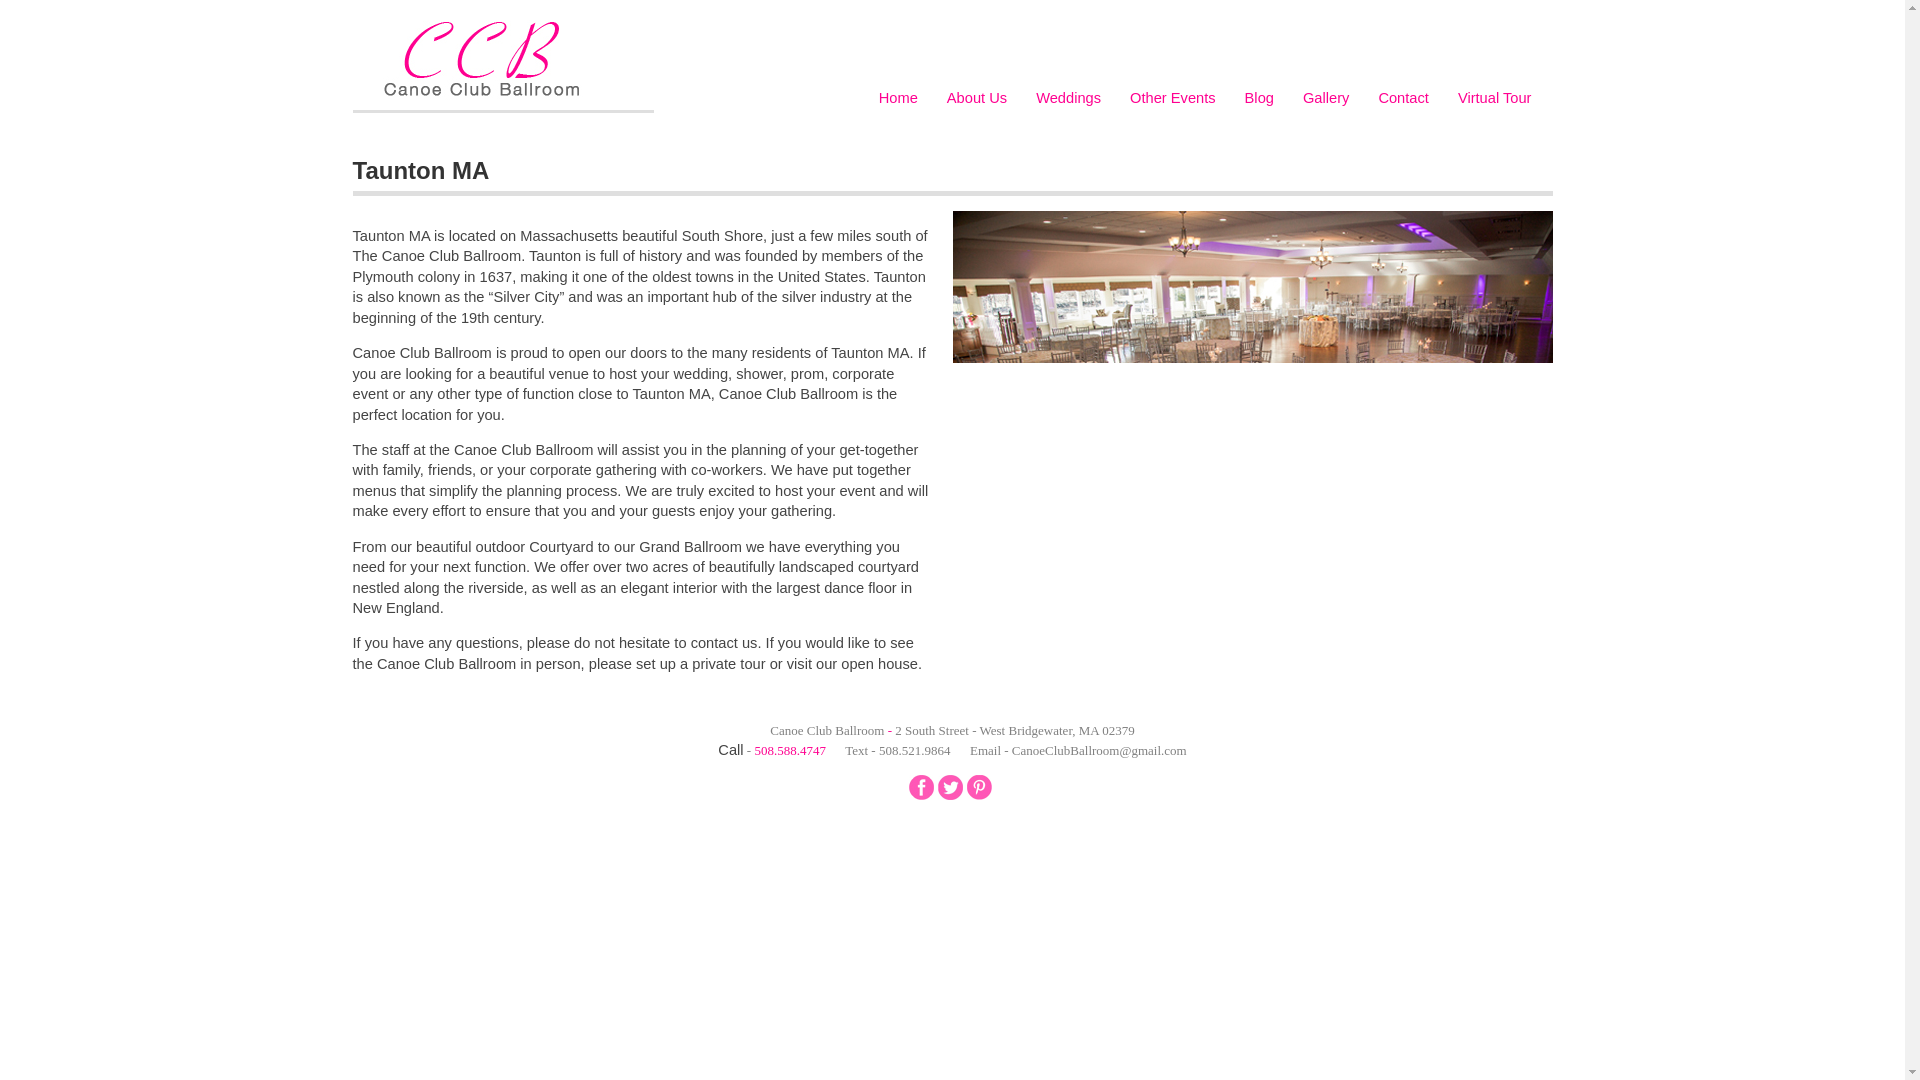 Image resolution: width=1920 pixels, height=1080 pixels. What do you see at coordinates (790, 750) in the screenshot?
I see `508.588.4747` at bounding box center [790, 750].